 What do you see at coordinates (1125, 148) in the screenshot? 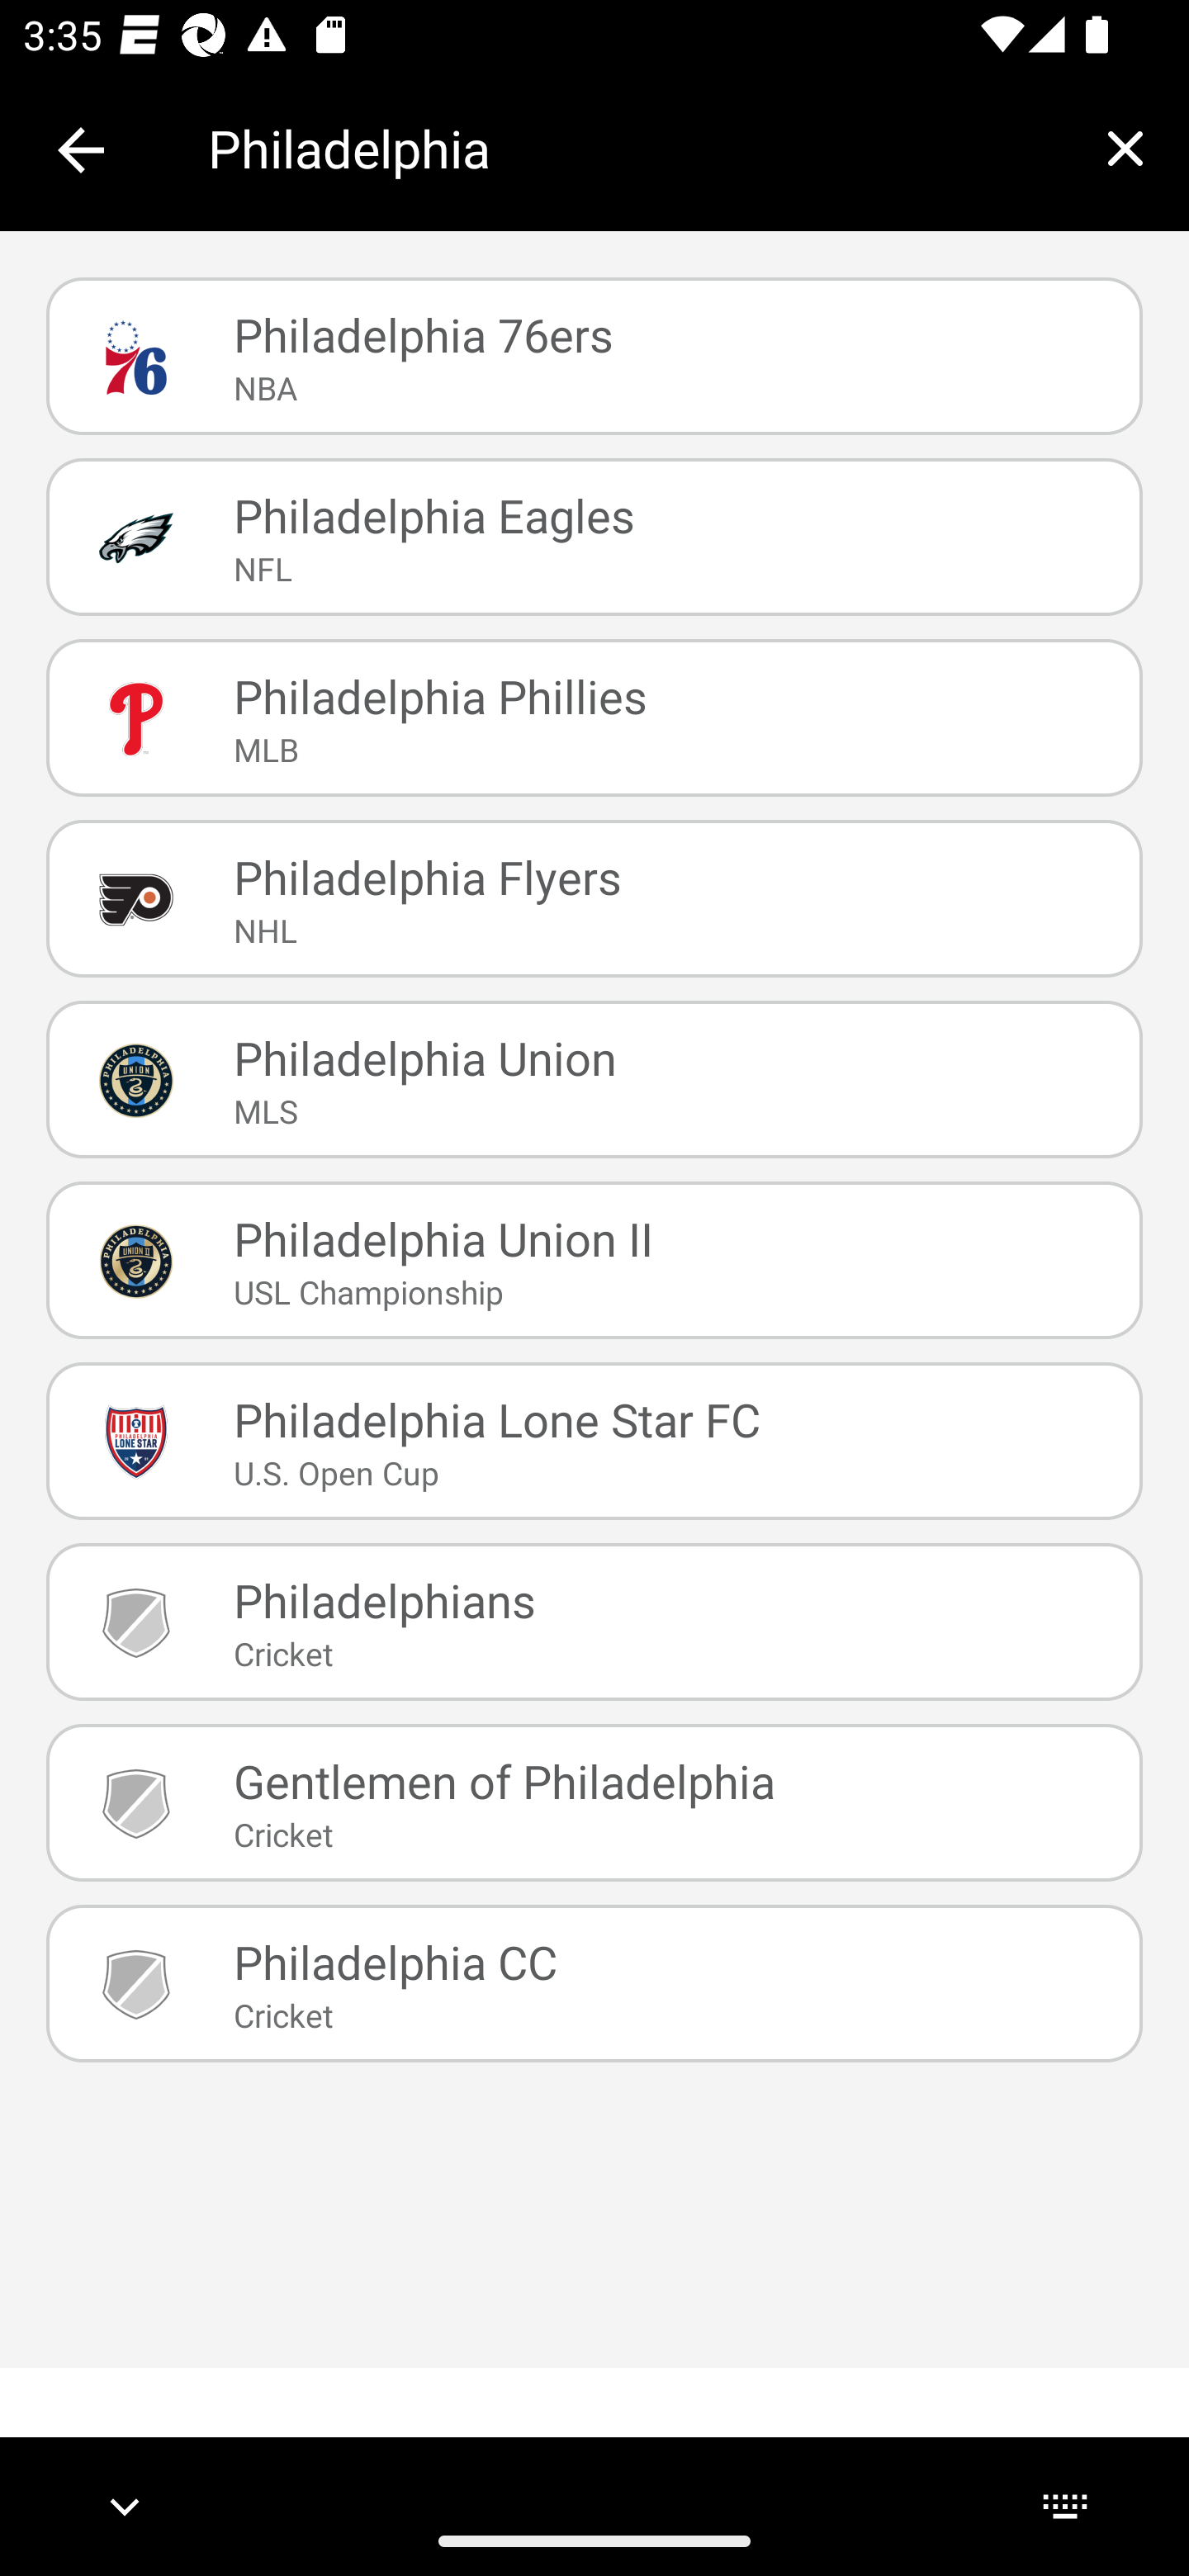
I see `Clear query` at bounding box center [1125, 148].